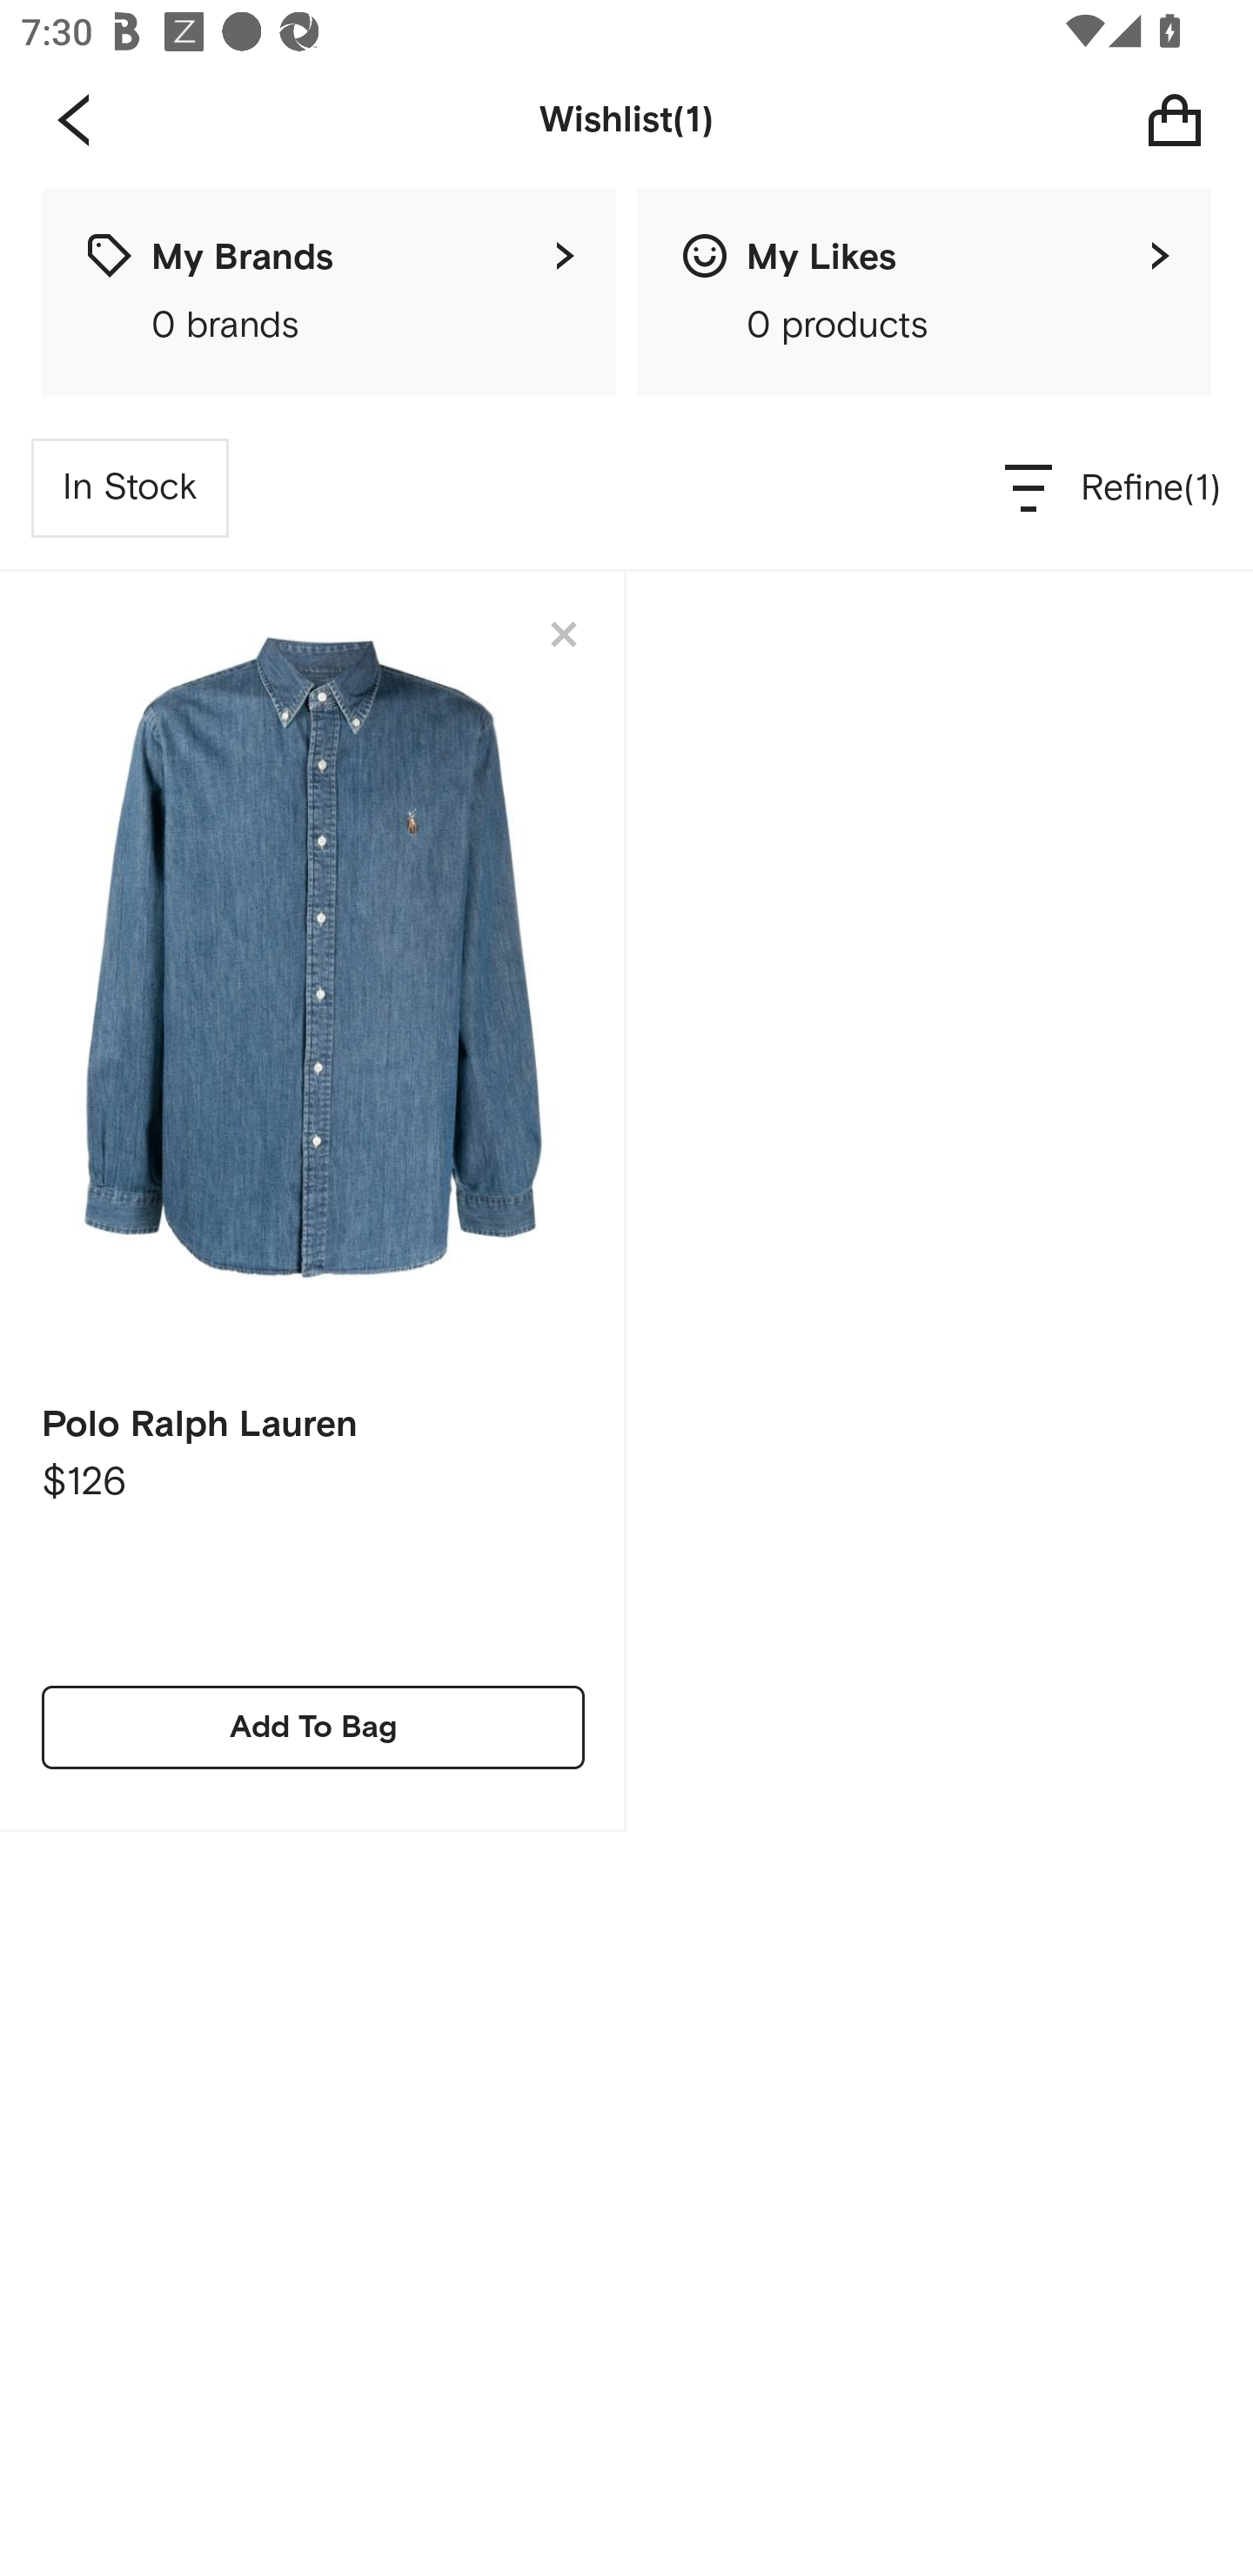 This screenshot has height=2576, width=1253. I want to click on My Brands 0 brands, so click(329, 292).